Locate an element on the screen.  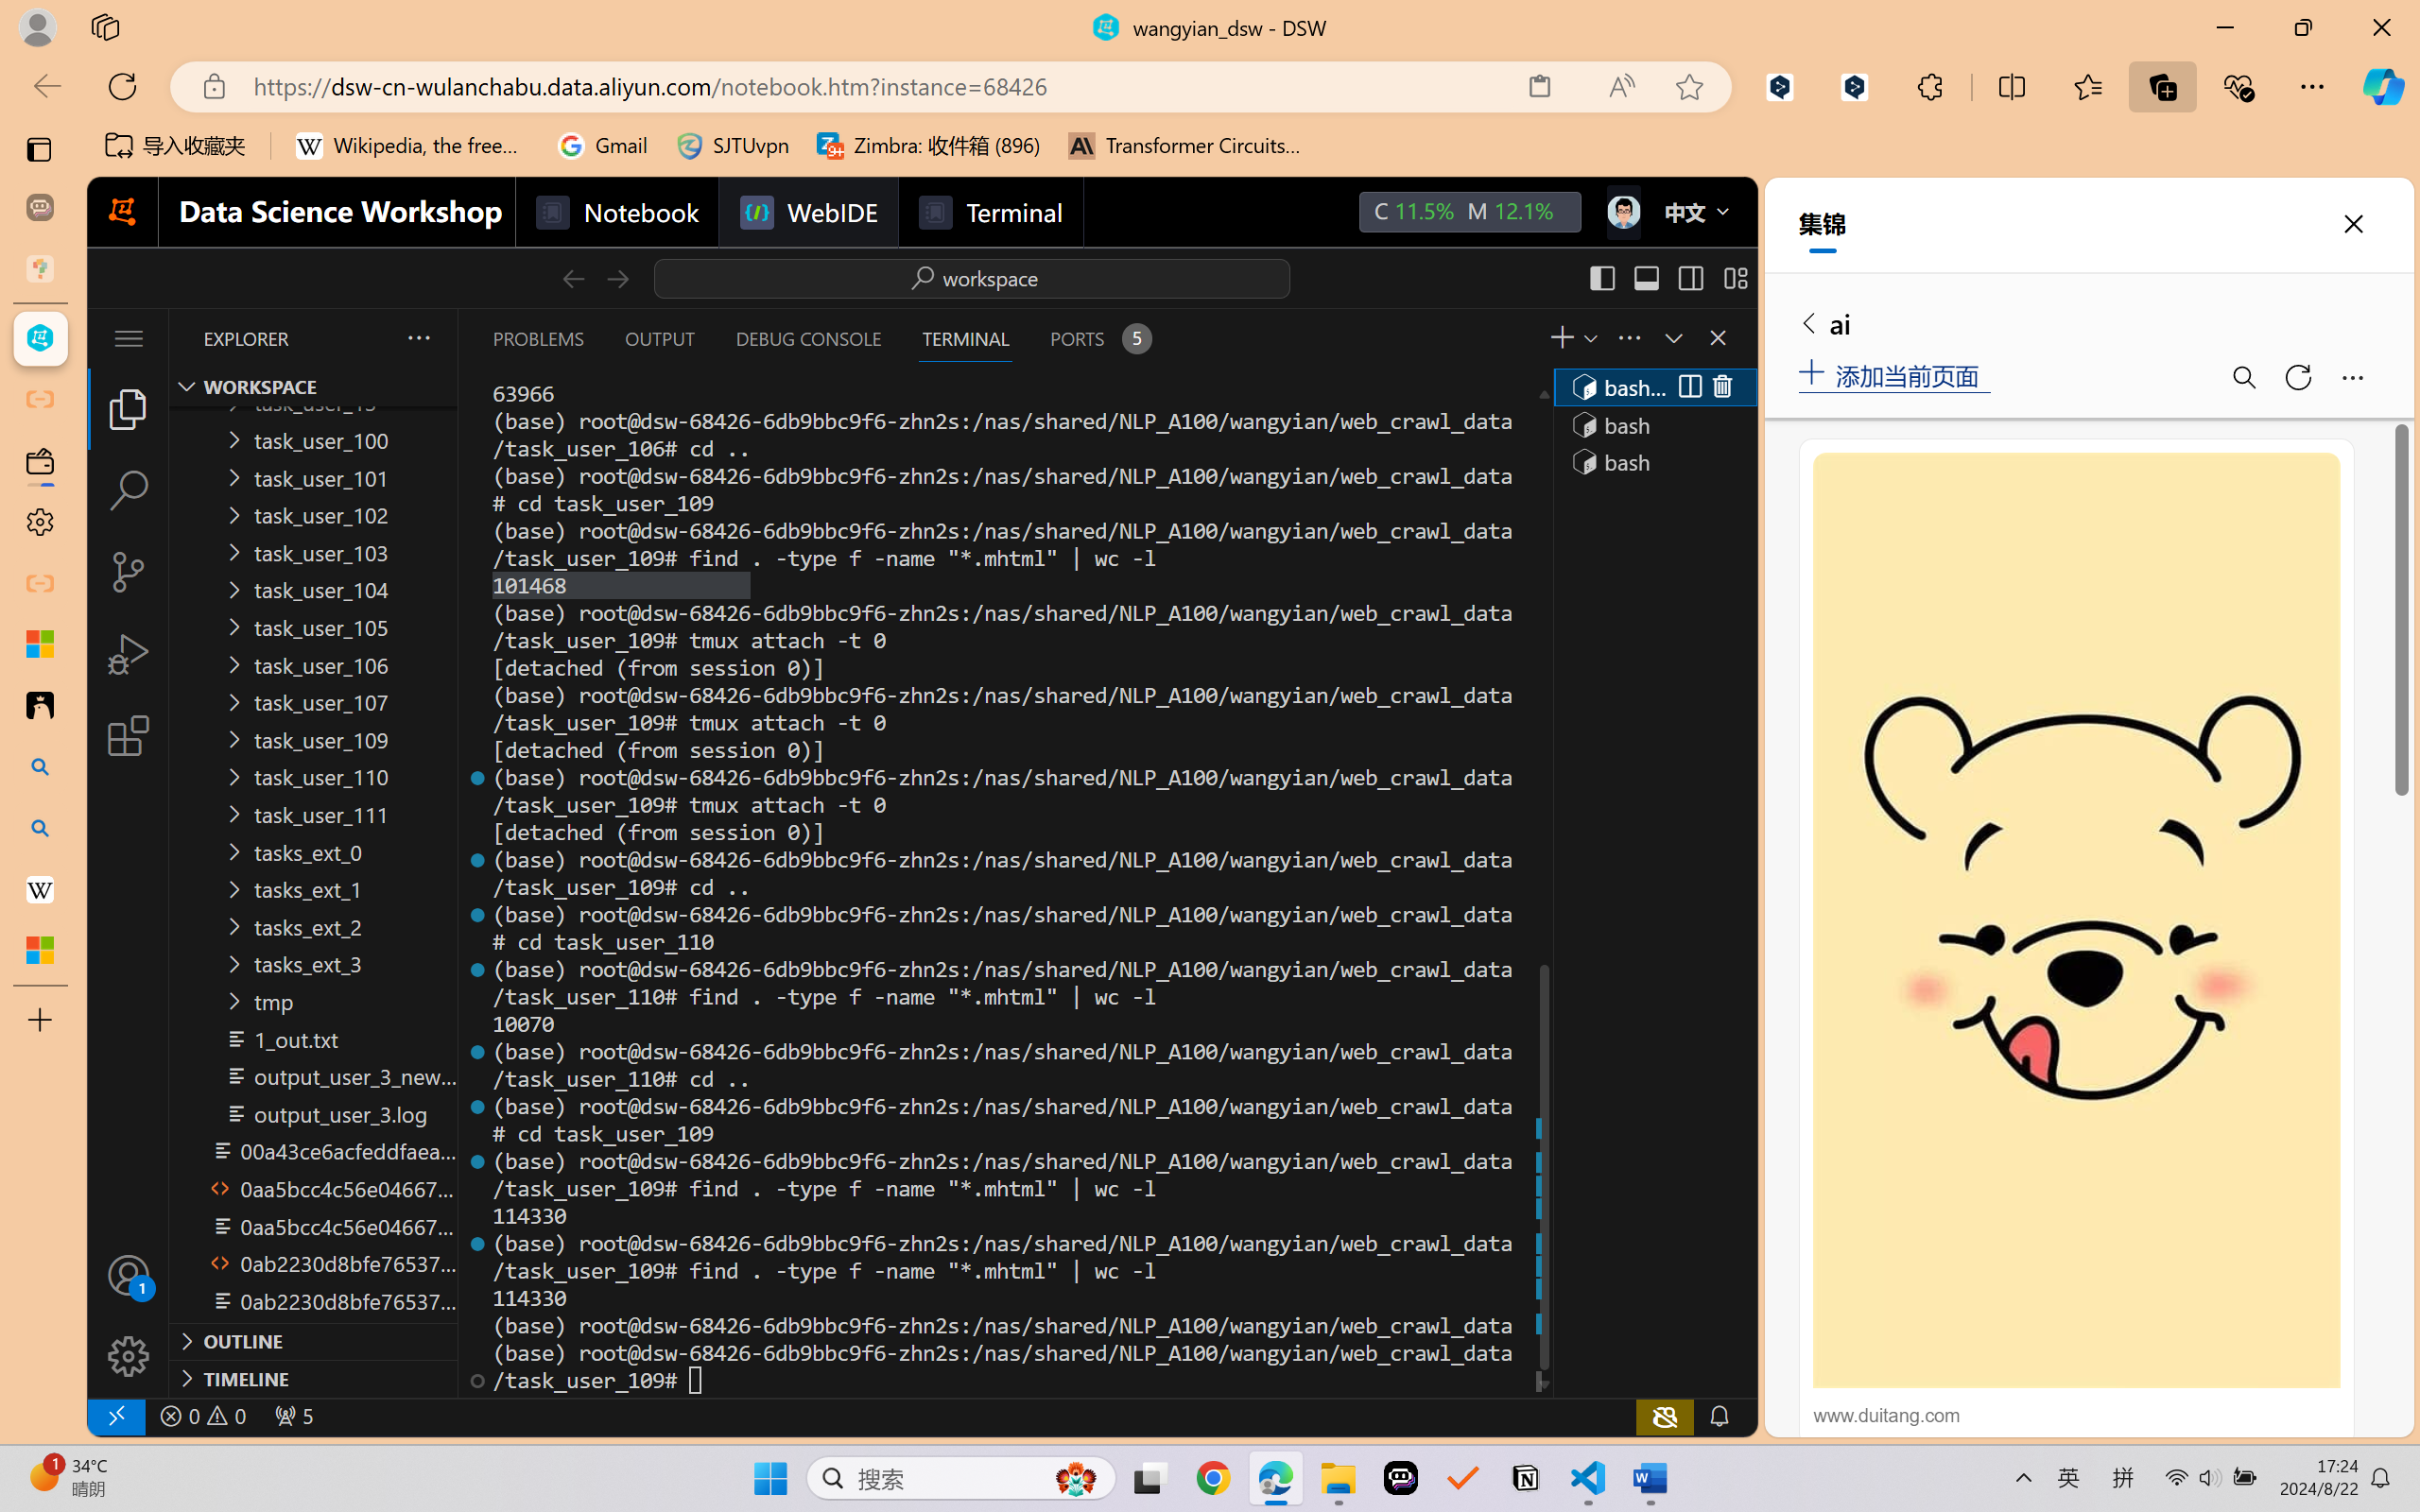
Search (Ctrl+Shift+F) is located at coordinates (129, 490).